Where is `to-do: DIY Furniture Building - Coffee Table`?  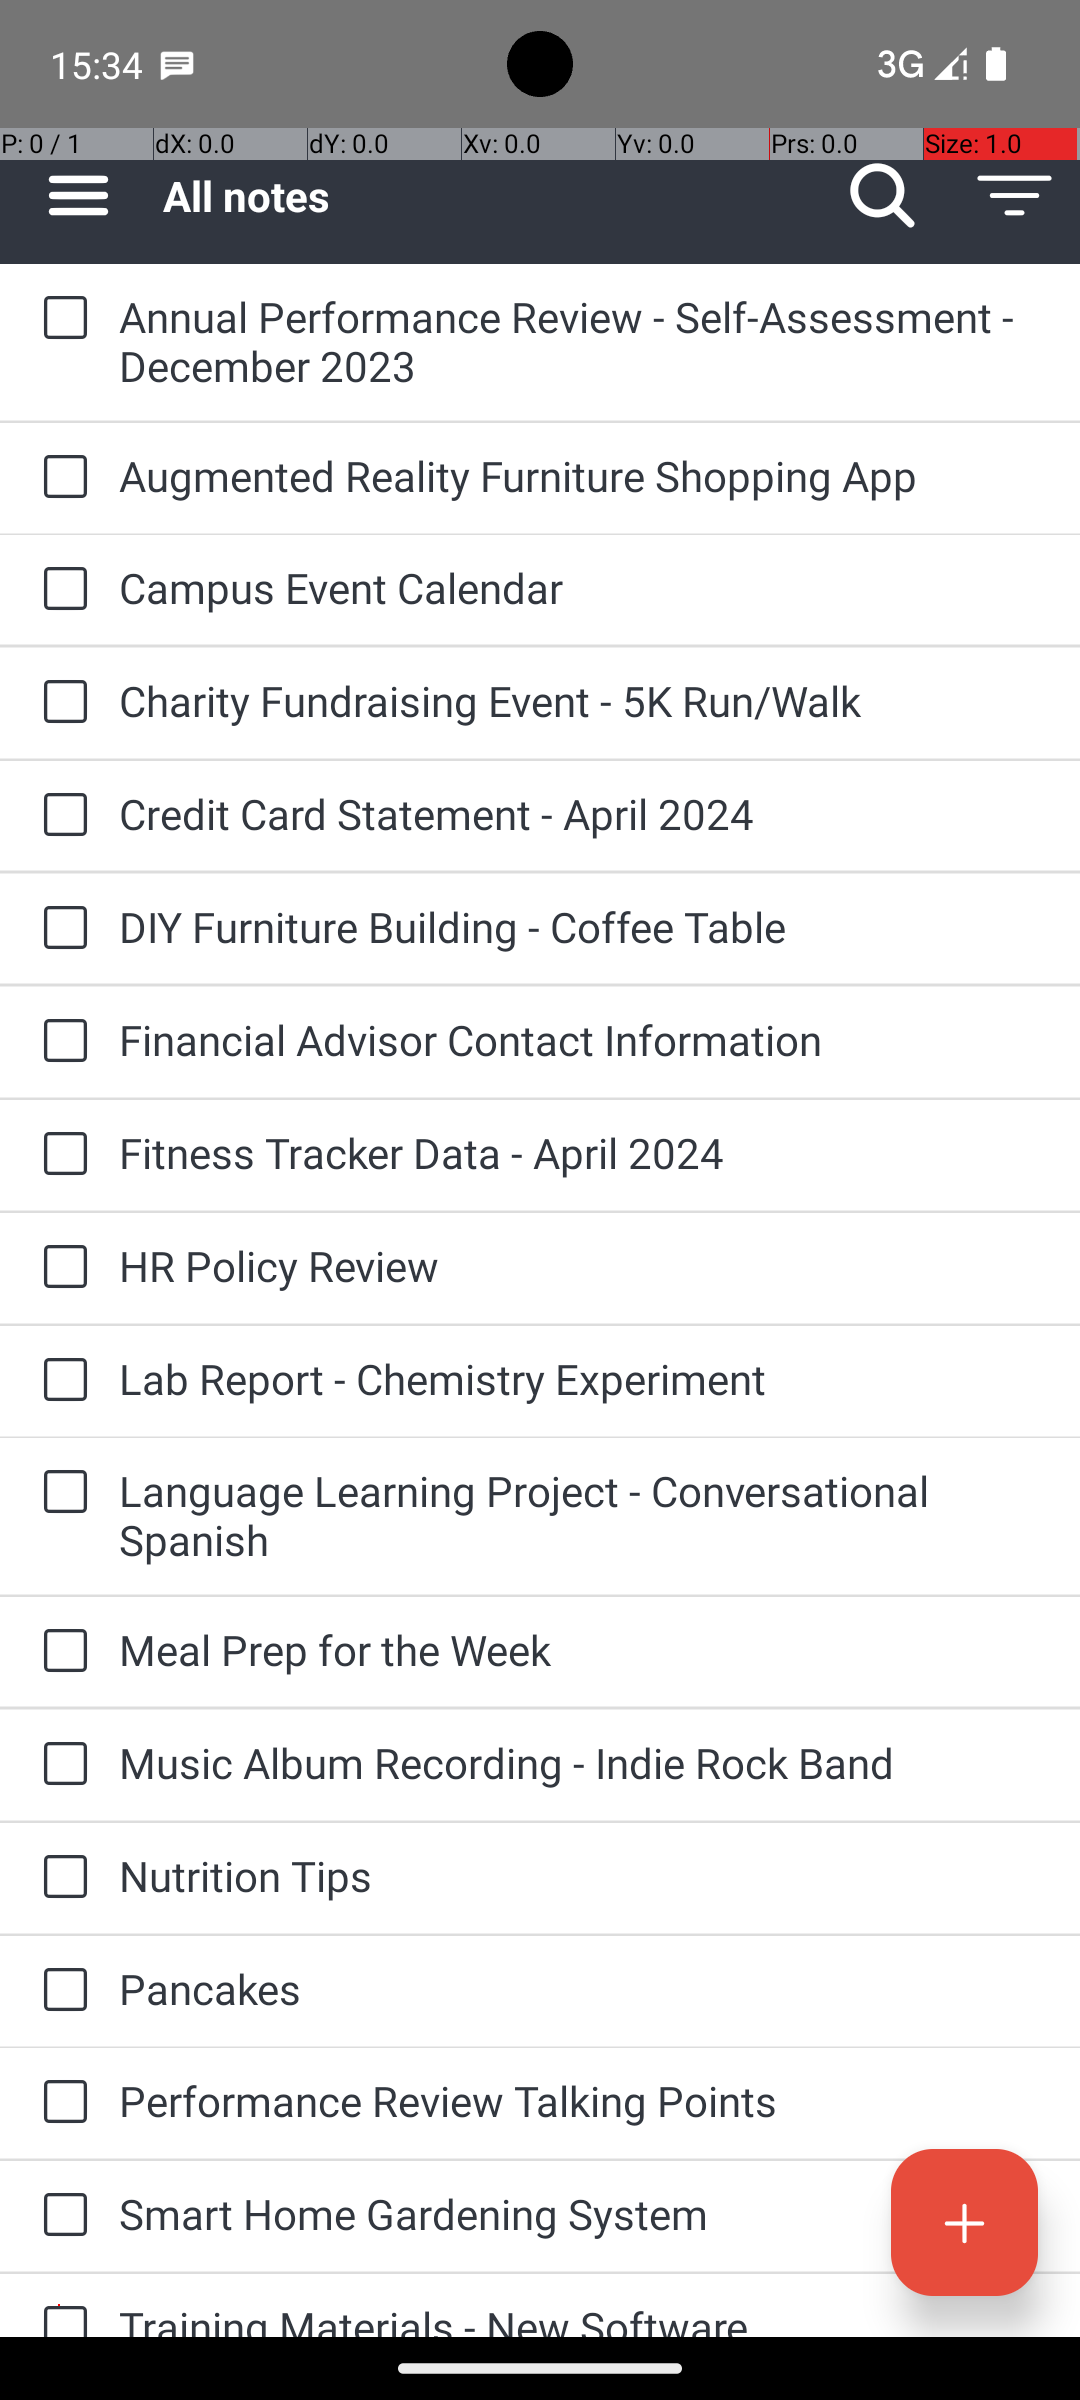
to-do: DIY Furniture Building - Coffee Table is located at coordinates (60, 928).